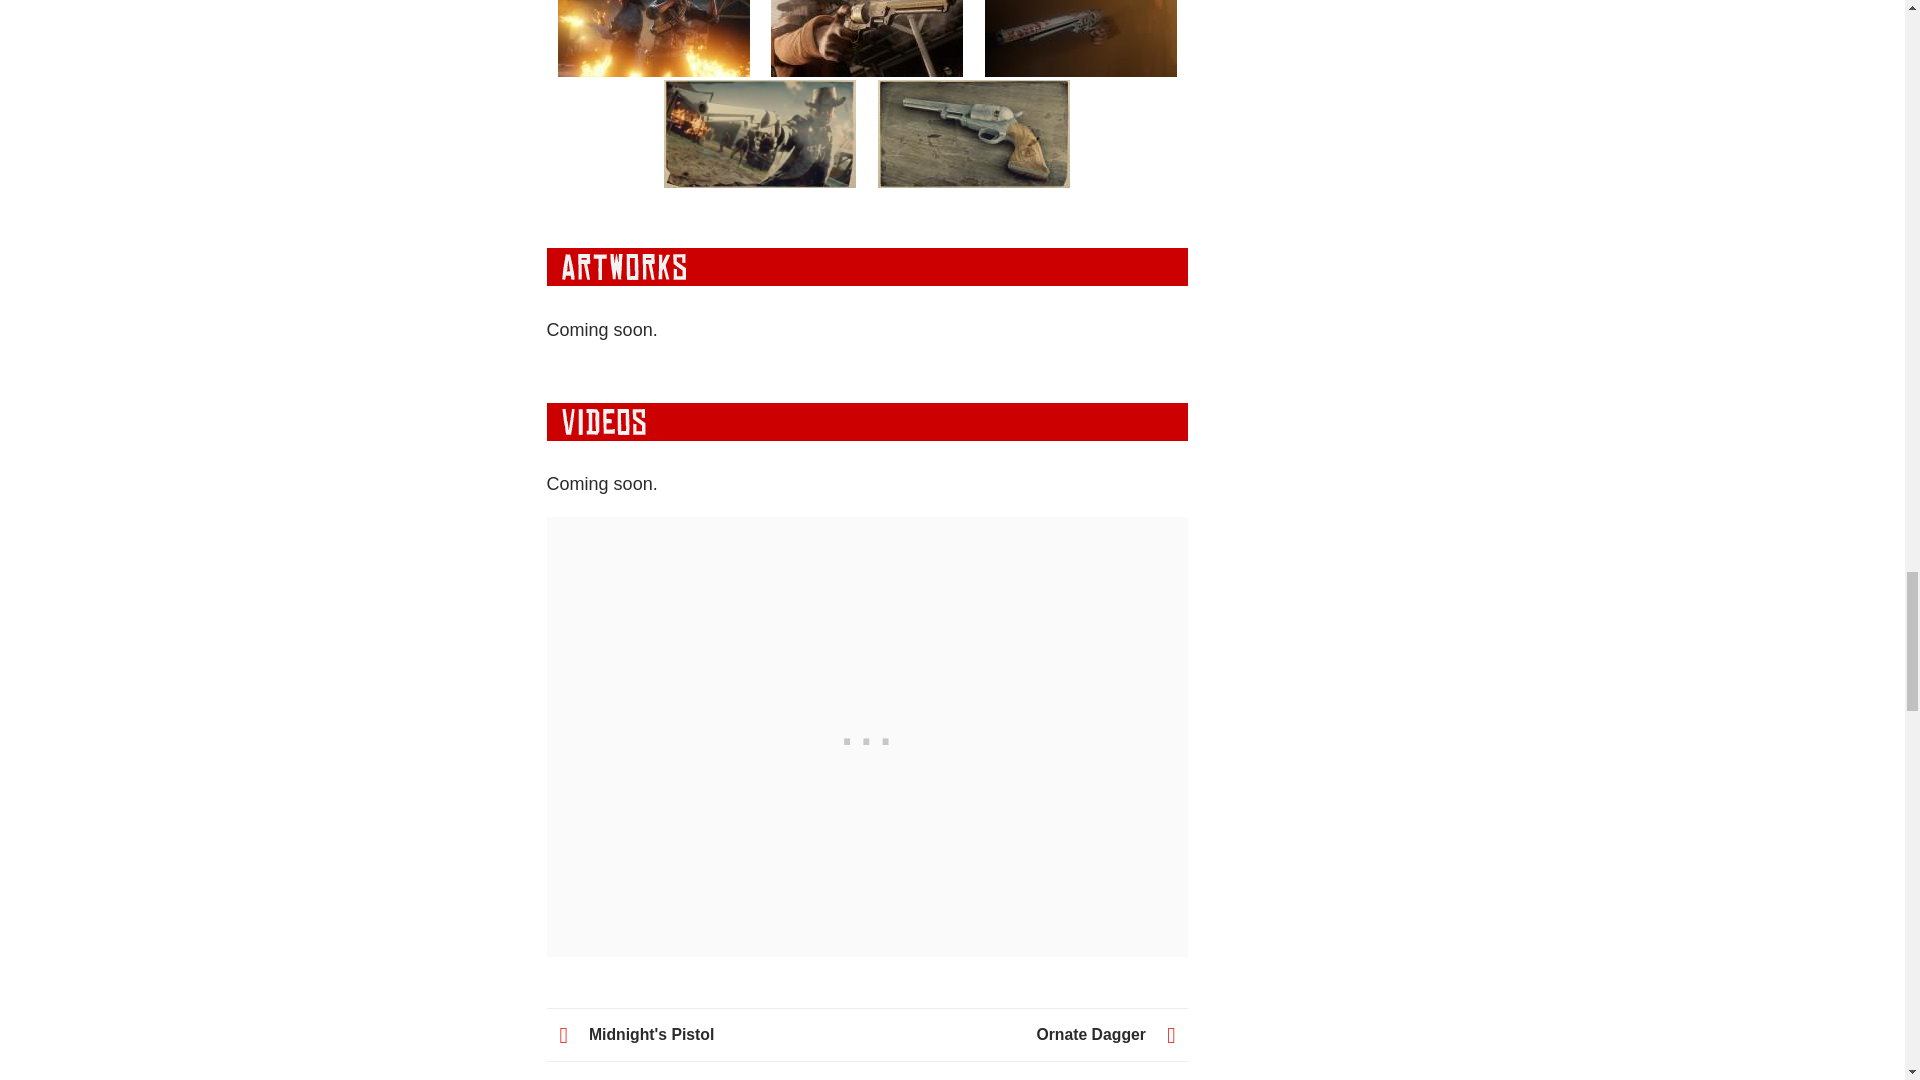 The width and height of the screenshot is (1920, 1080). Describe the element at coordinates (1080, 38) in the screenshot. I see `0` at that location.